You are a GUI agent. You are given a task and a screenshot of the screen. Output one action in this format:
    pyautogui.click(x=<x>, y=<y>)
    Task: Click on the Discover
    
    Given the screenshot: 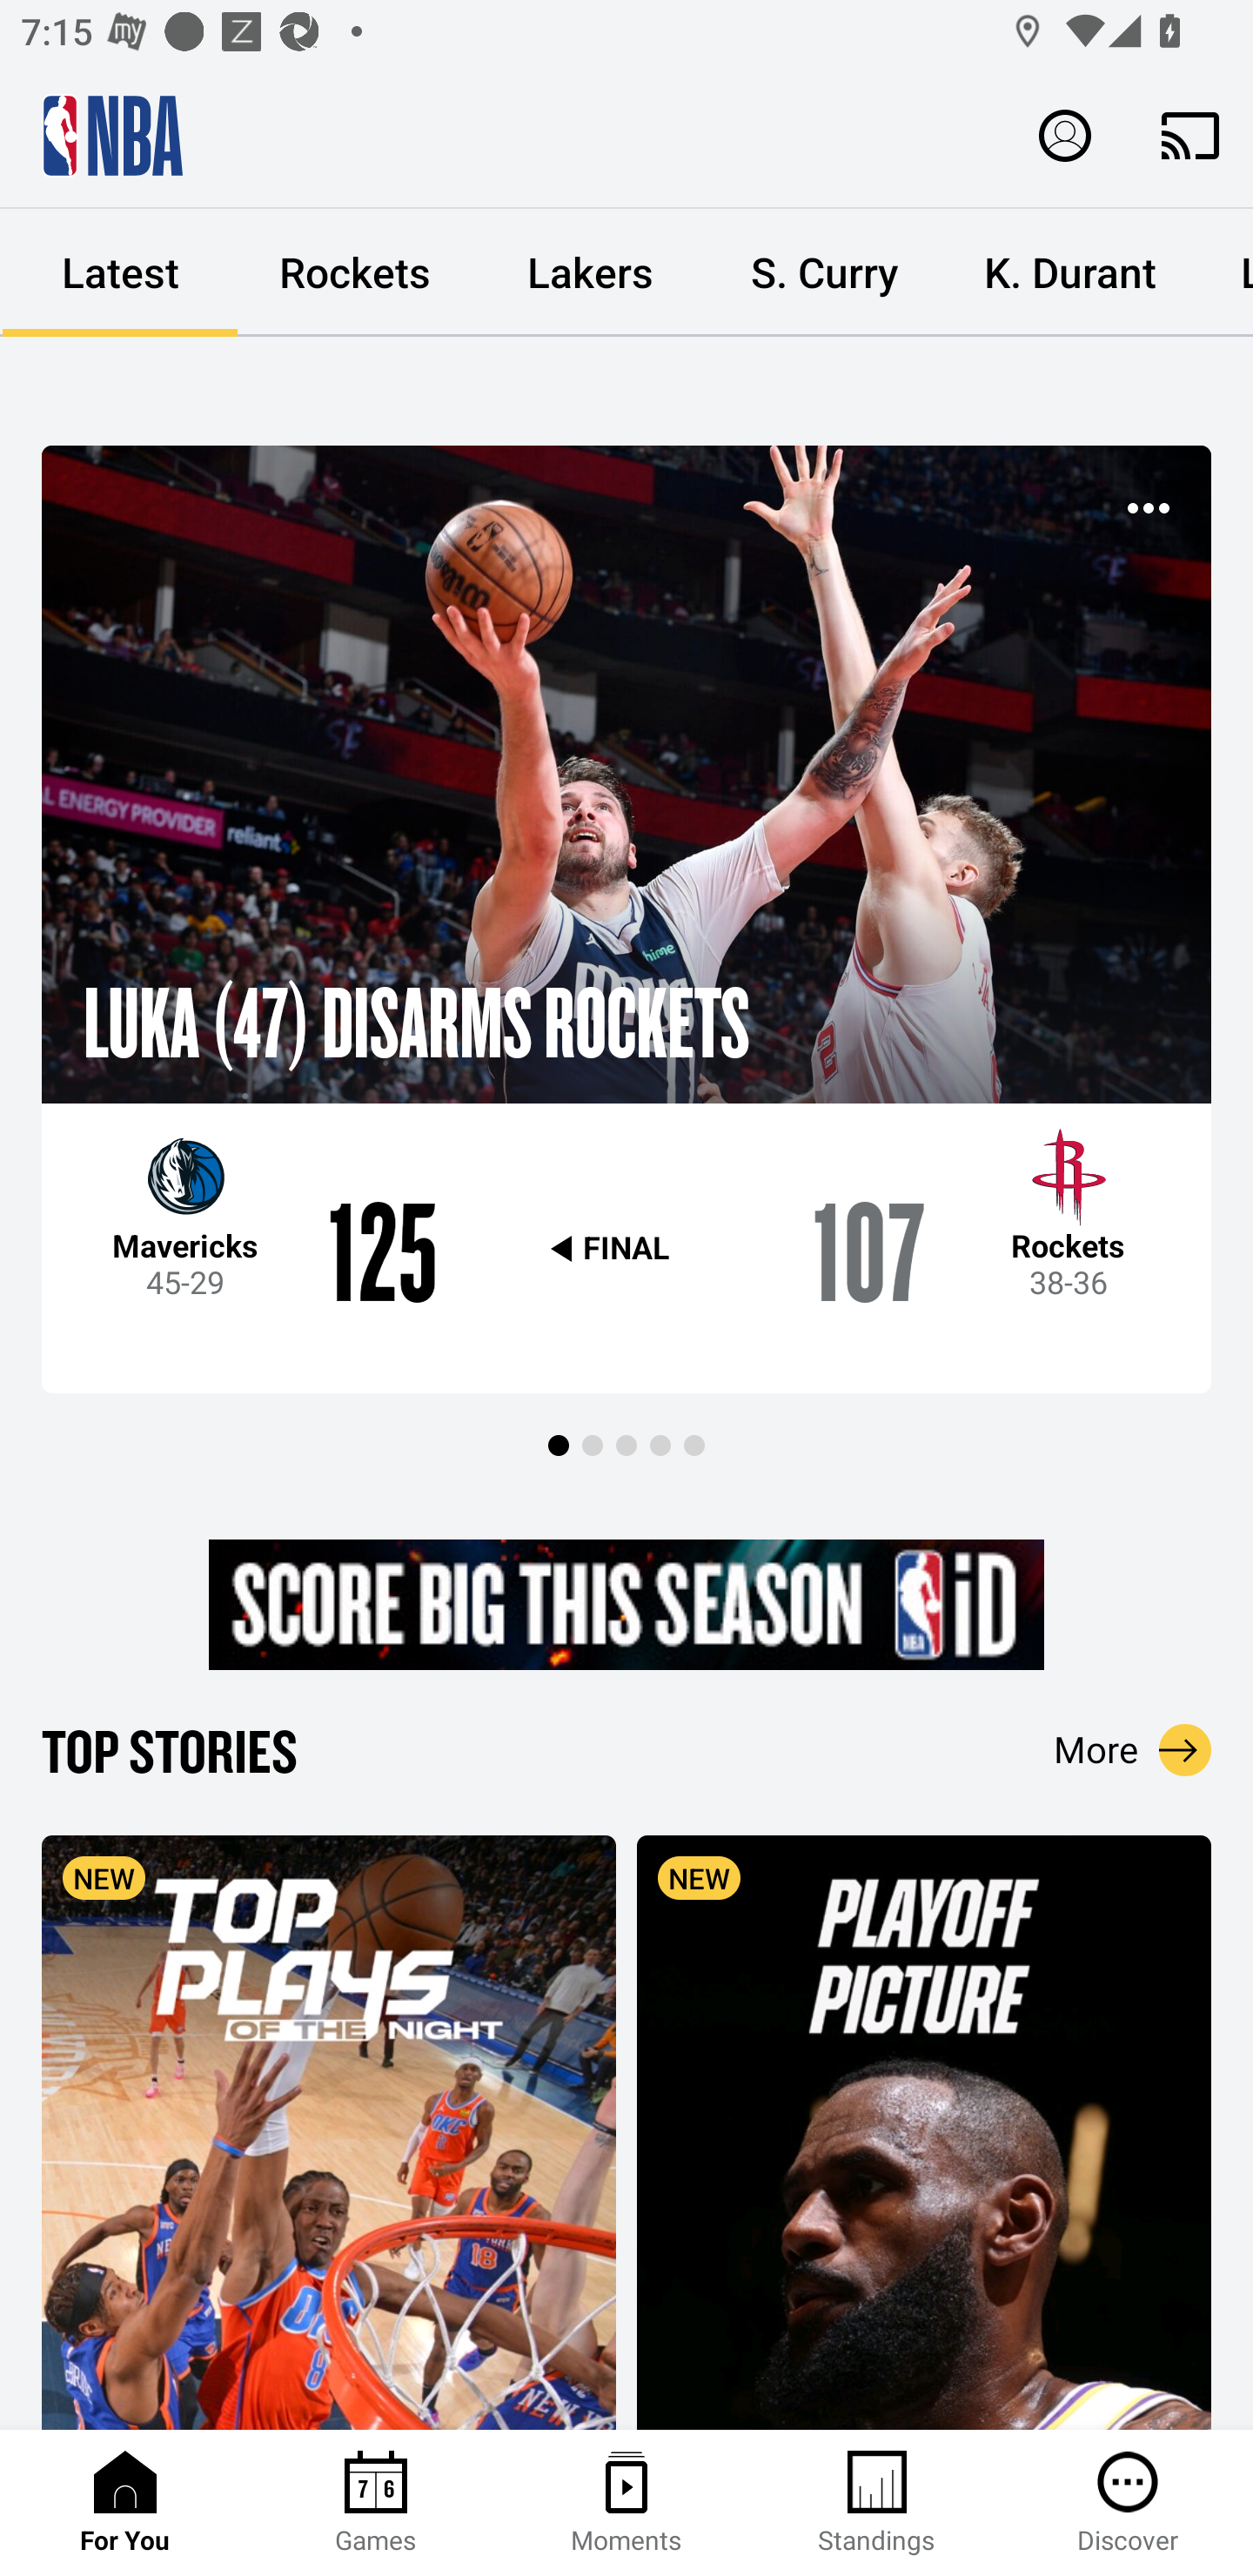 What is the action you would take?
    pyautogui.click(x=1128, y=2503)
    